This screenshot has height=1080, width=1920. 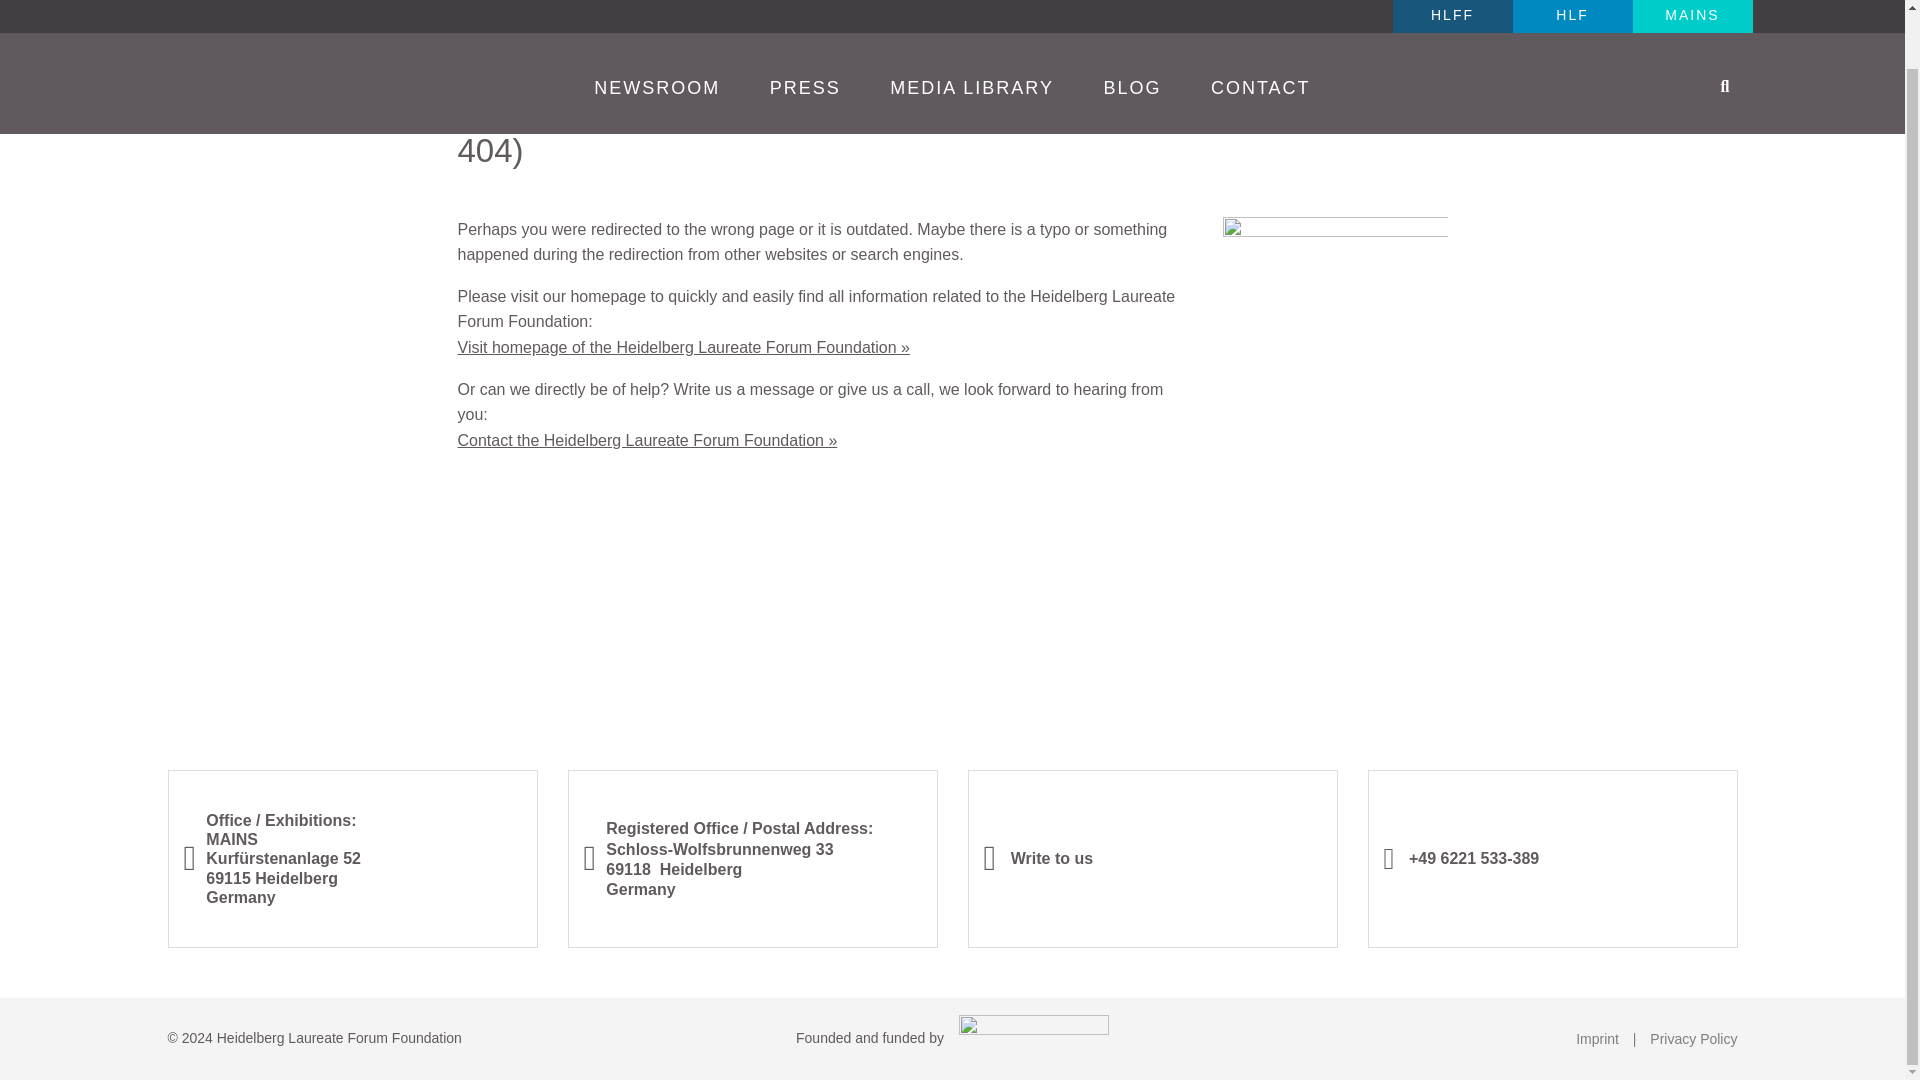 What do you see at coordinates (1261, 30) in the screenshot?
I see `CONTACT` at bounding box center [1261, 30].